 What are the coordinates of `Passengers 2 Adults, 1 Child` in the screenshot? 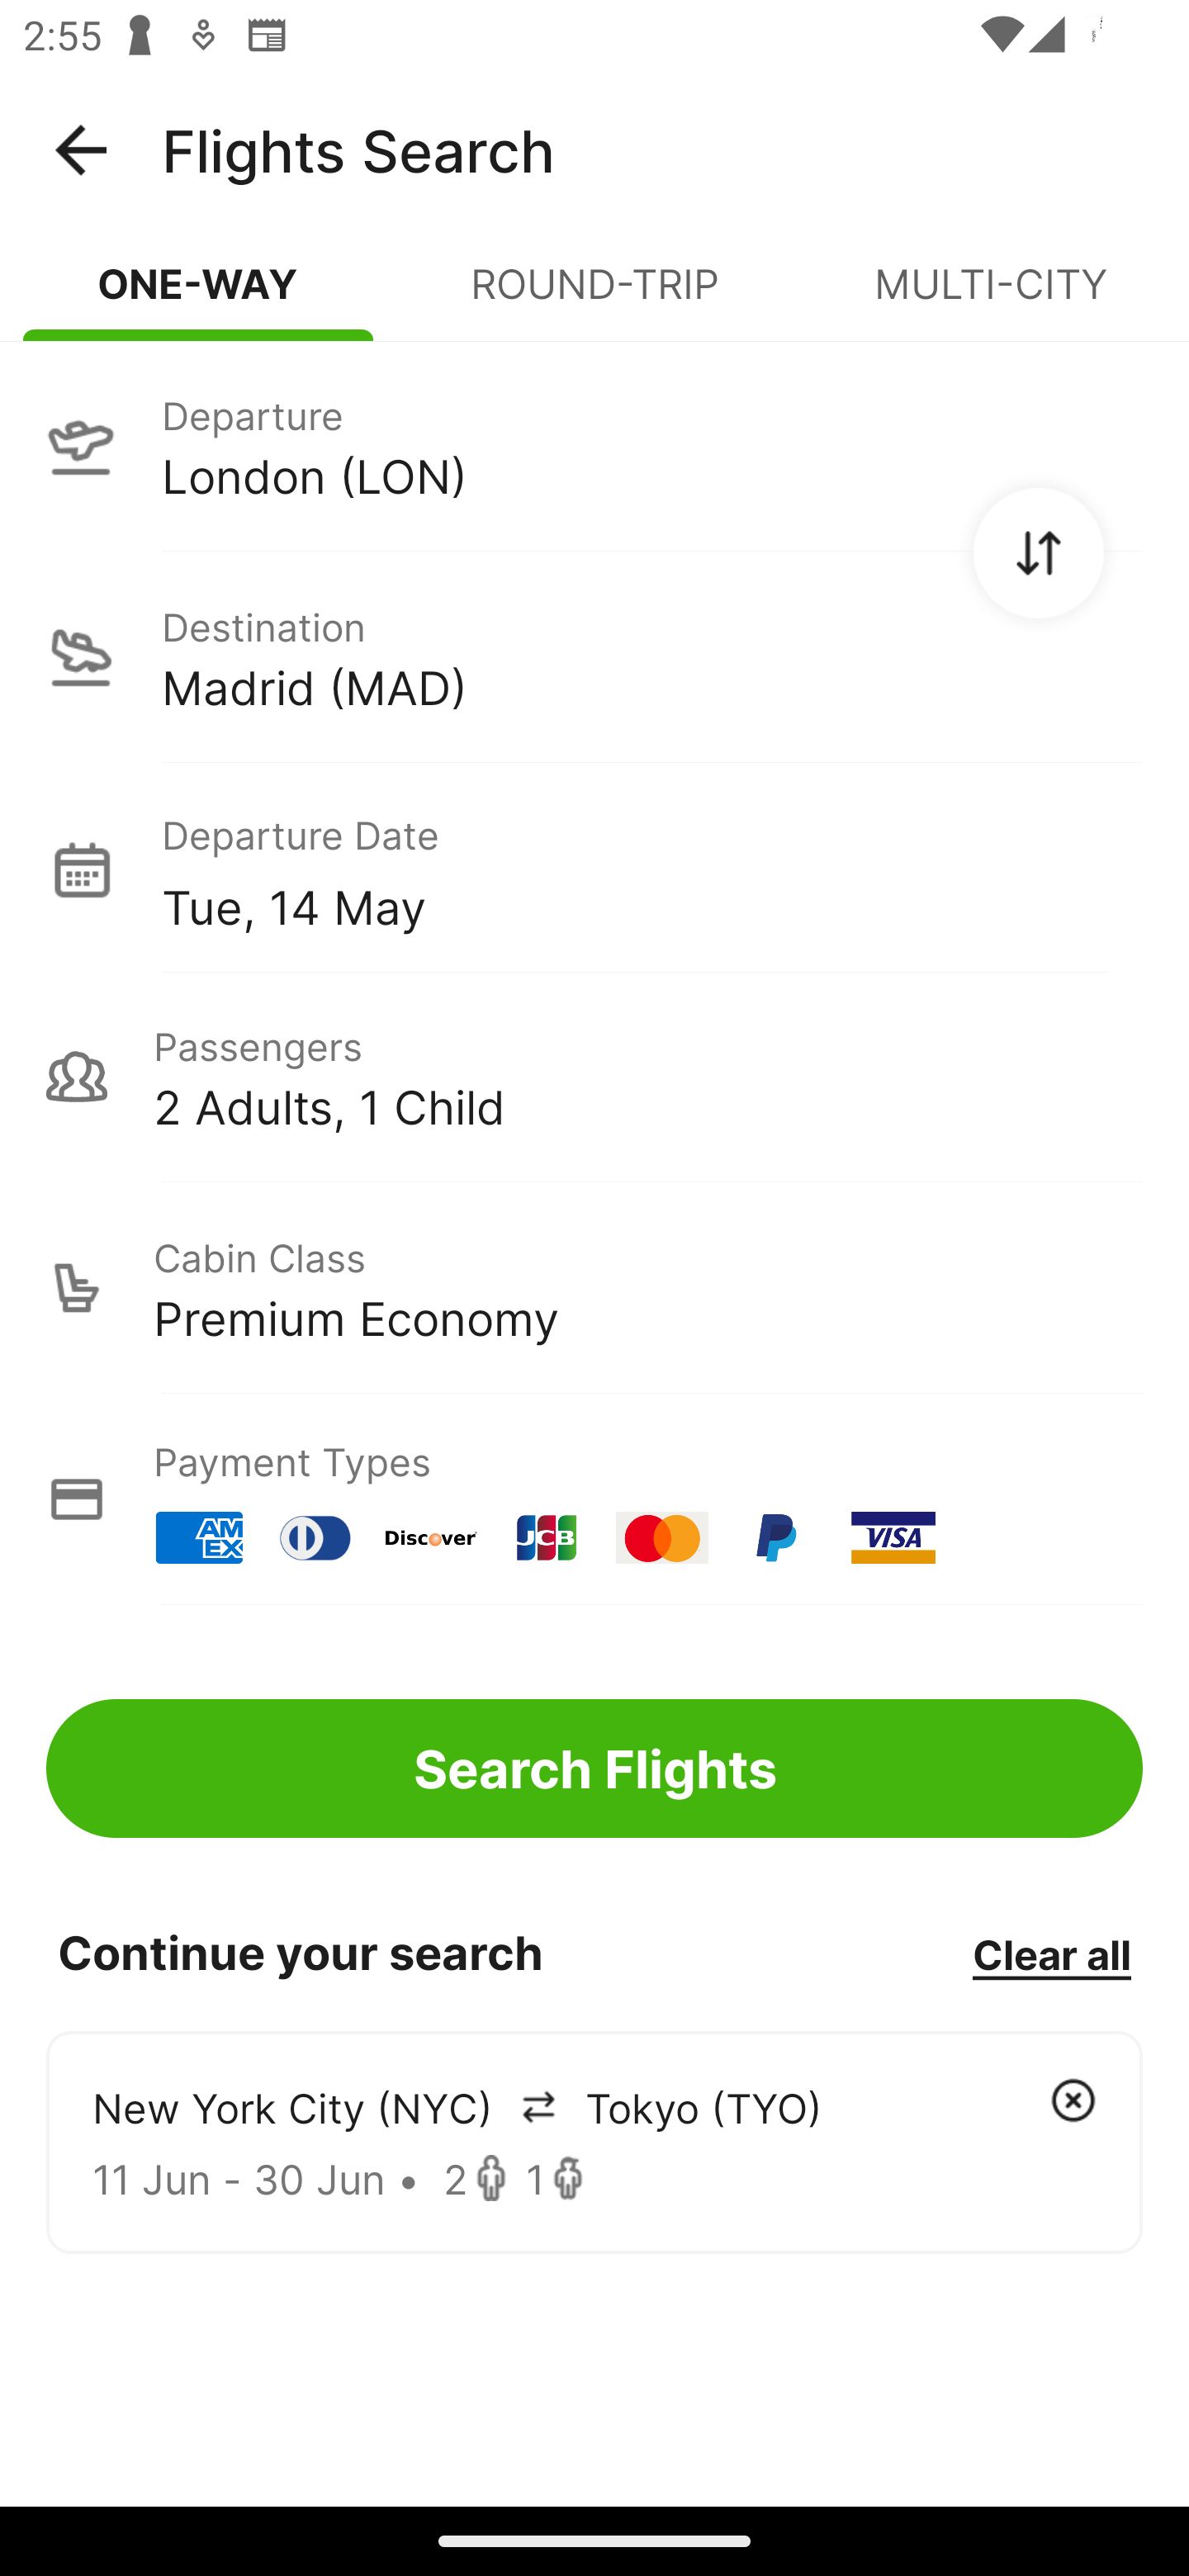 It's located at (594, 1077).